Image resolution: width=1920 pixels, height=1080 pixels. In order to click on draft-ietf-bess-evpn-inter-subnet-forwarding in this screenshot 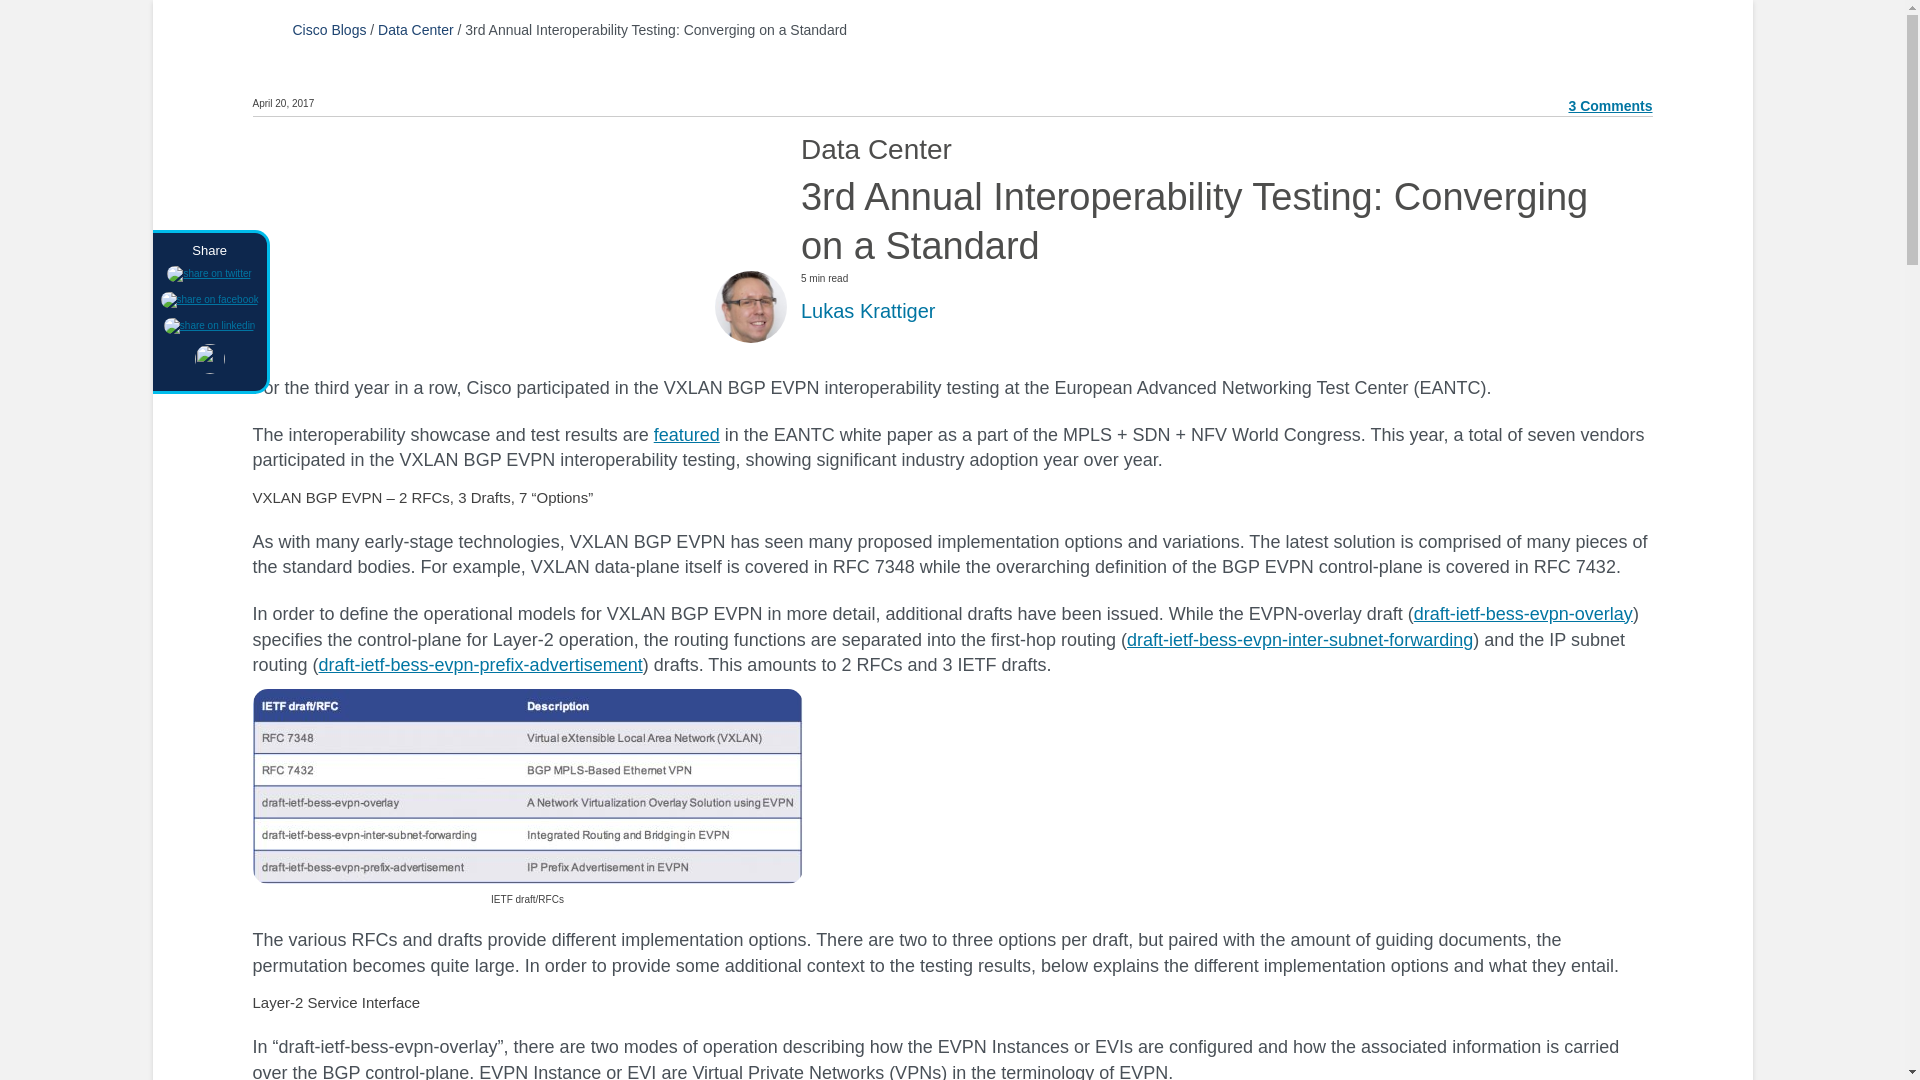, I will do `click(1300, 640)`.